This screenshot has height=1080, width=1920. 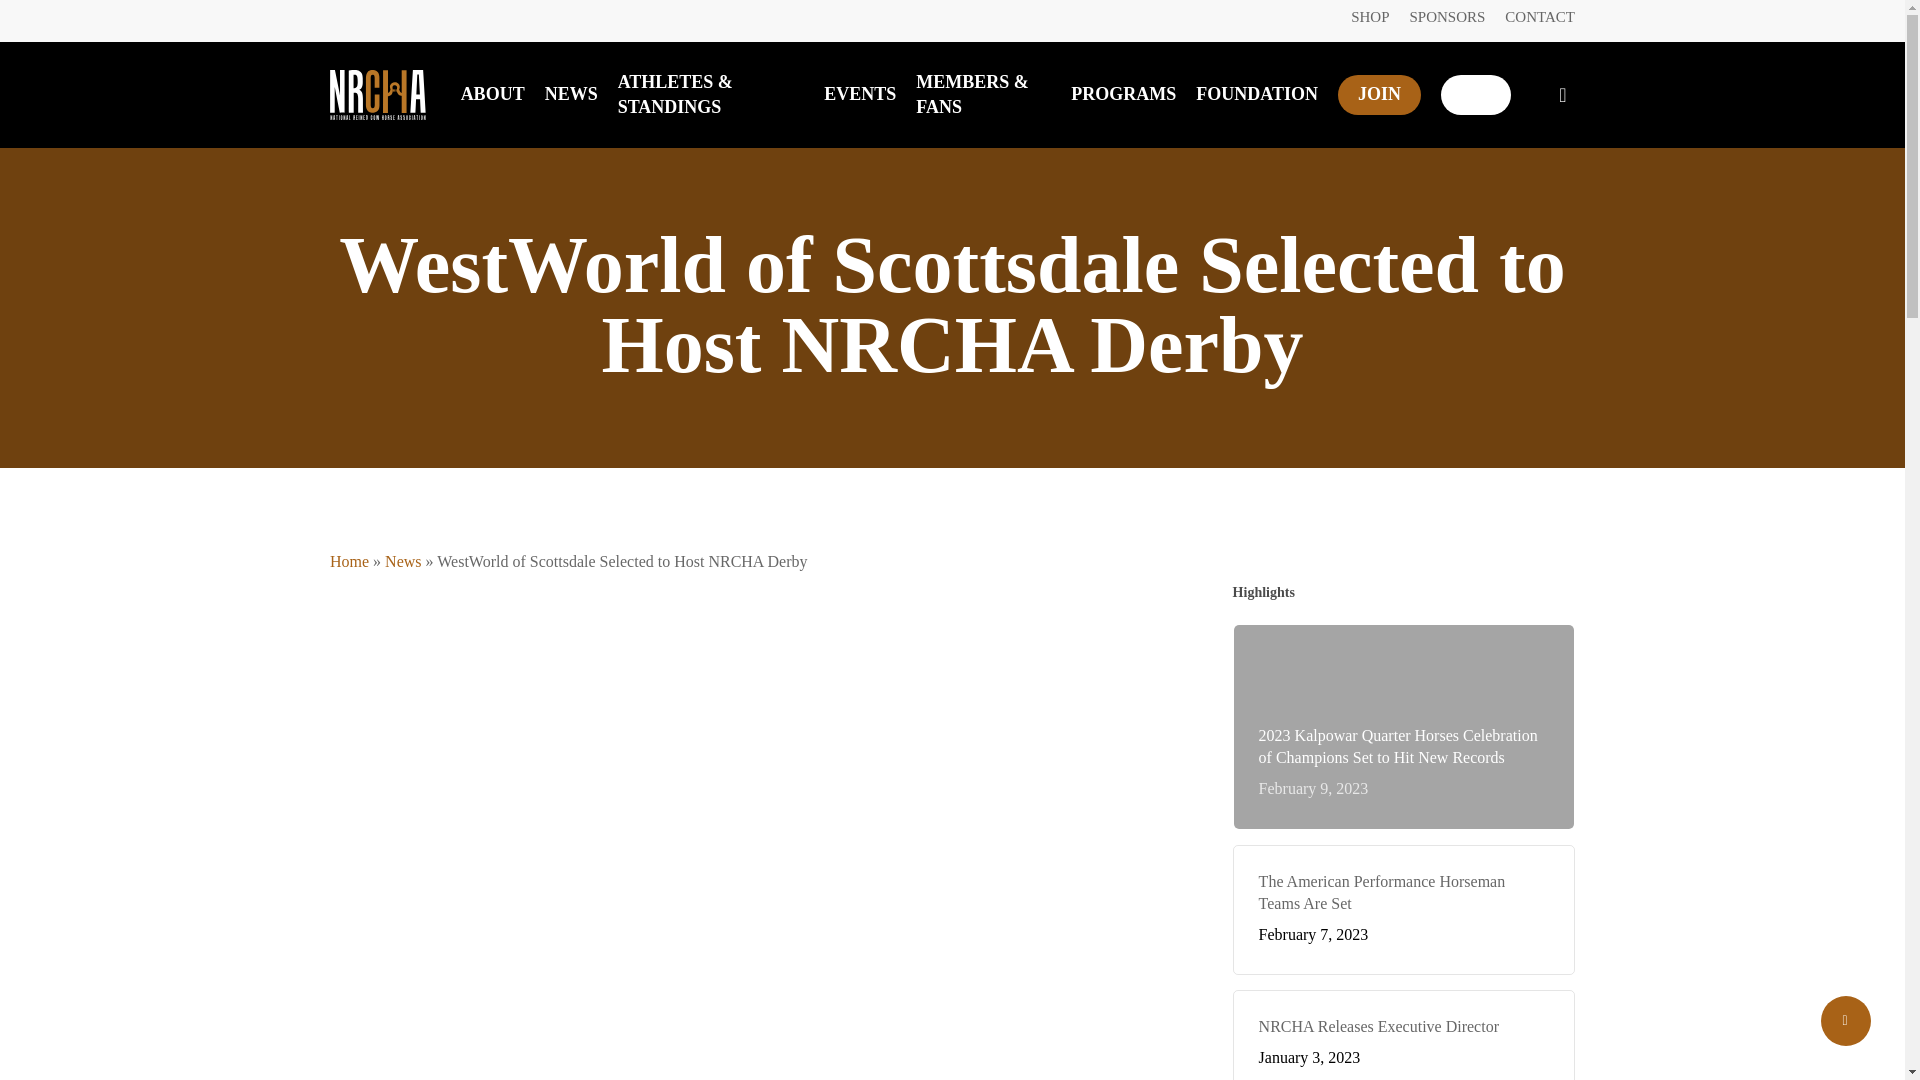 I want to click on EVENTS, so click(x=860, y=94).